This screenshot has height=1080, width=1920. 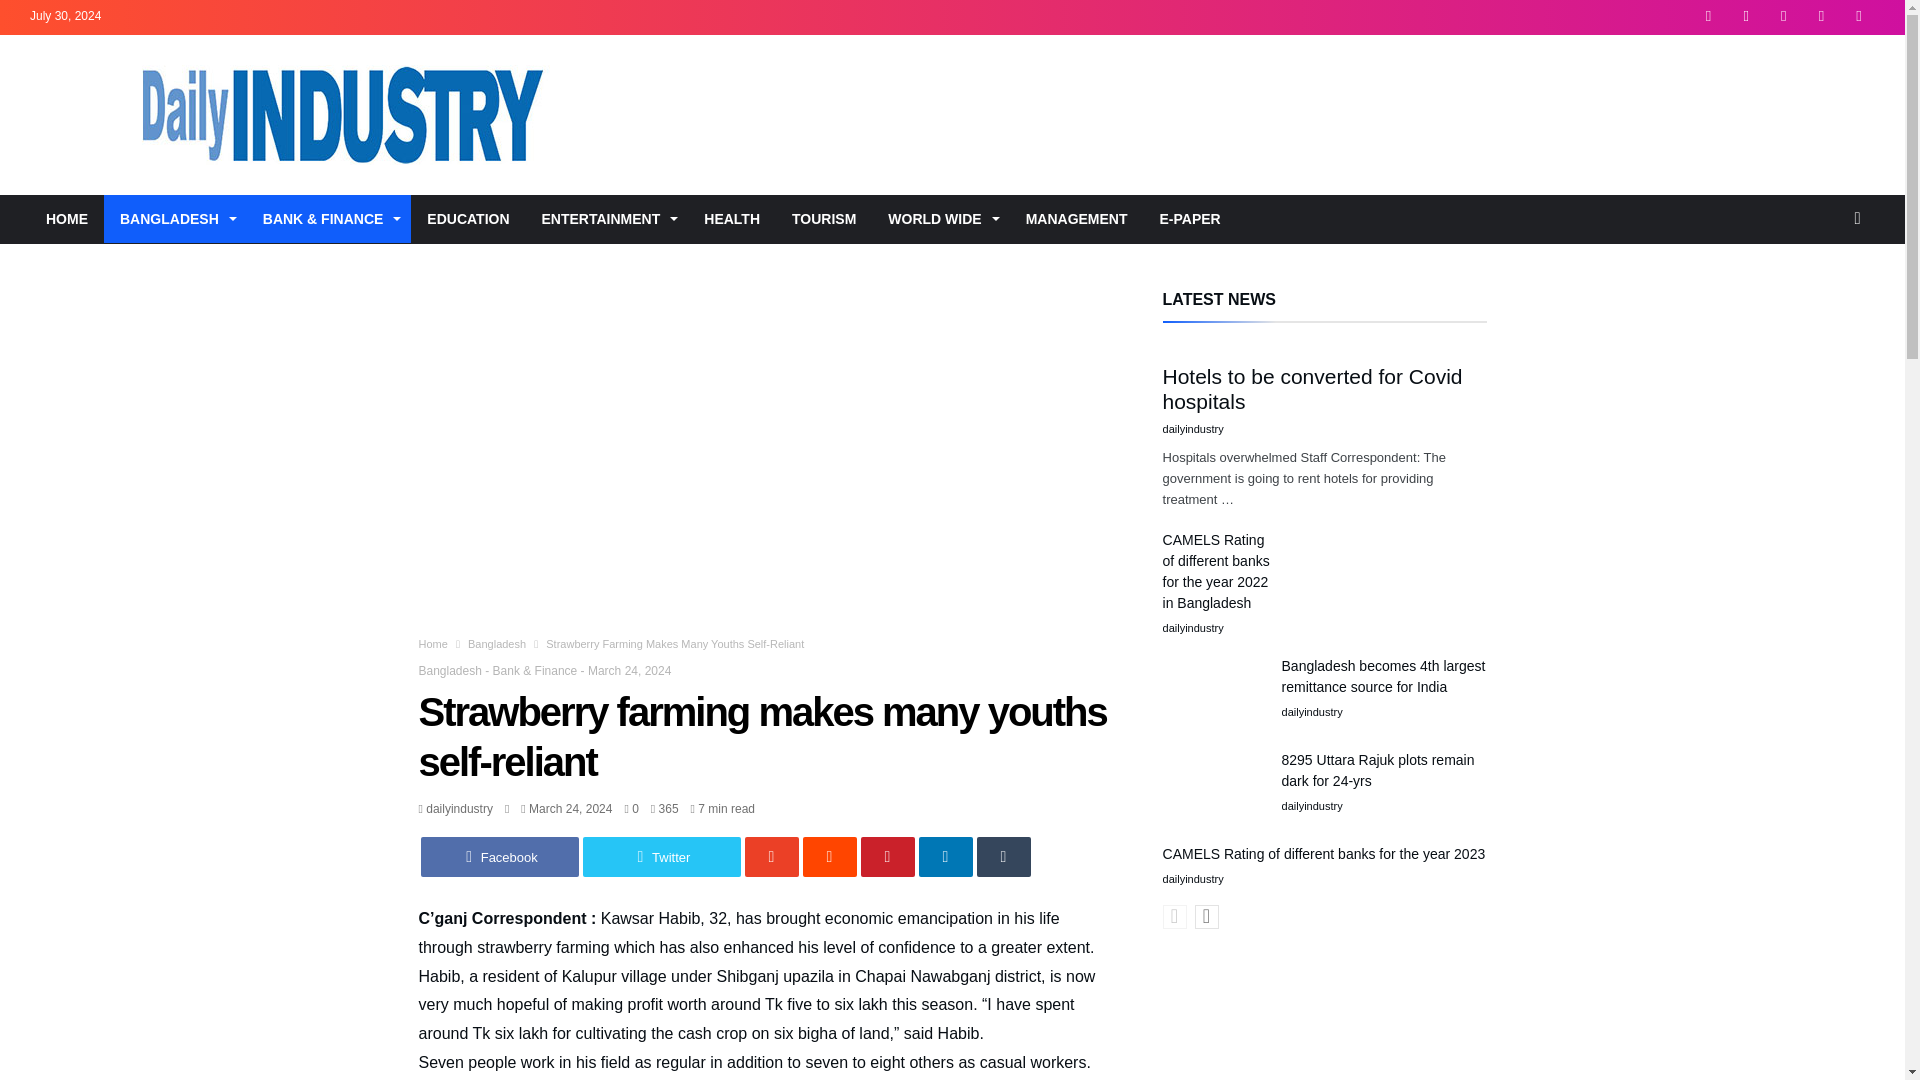 I want to click on E-PAPER, so click(x=1190, y=219).